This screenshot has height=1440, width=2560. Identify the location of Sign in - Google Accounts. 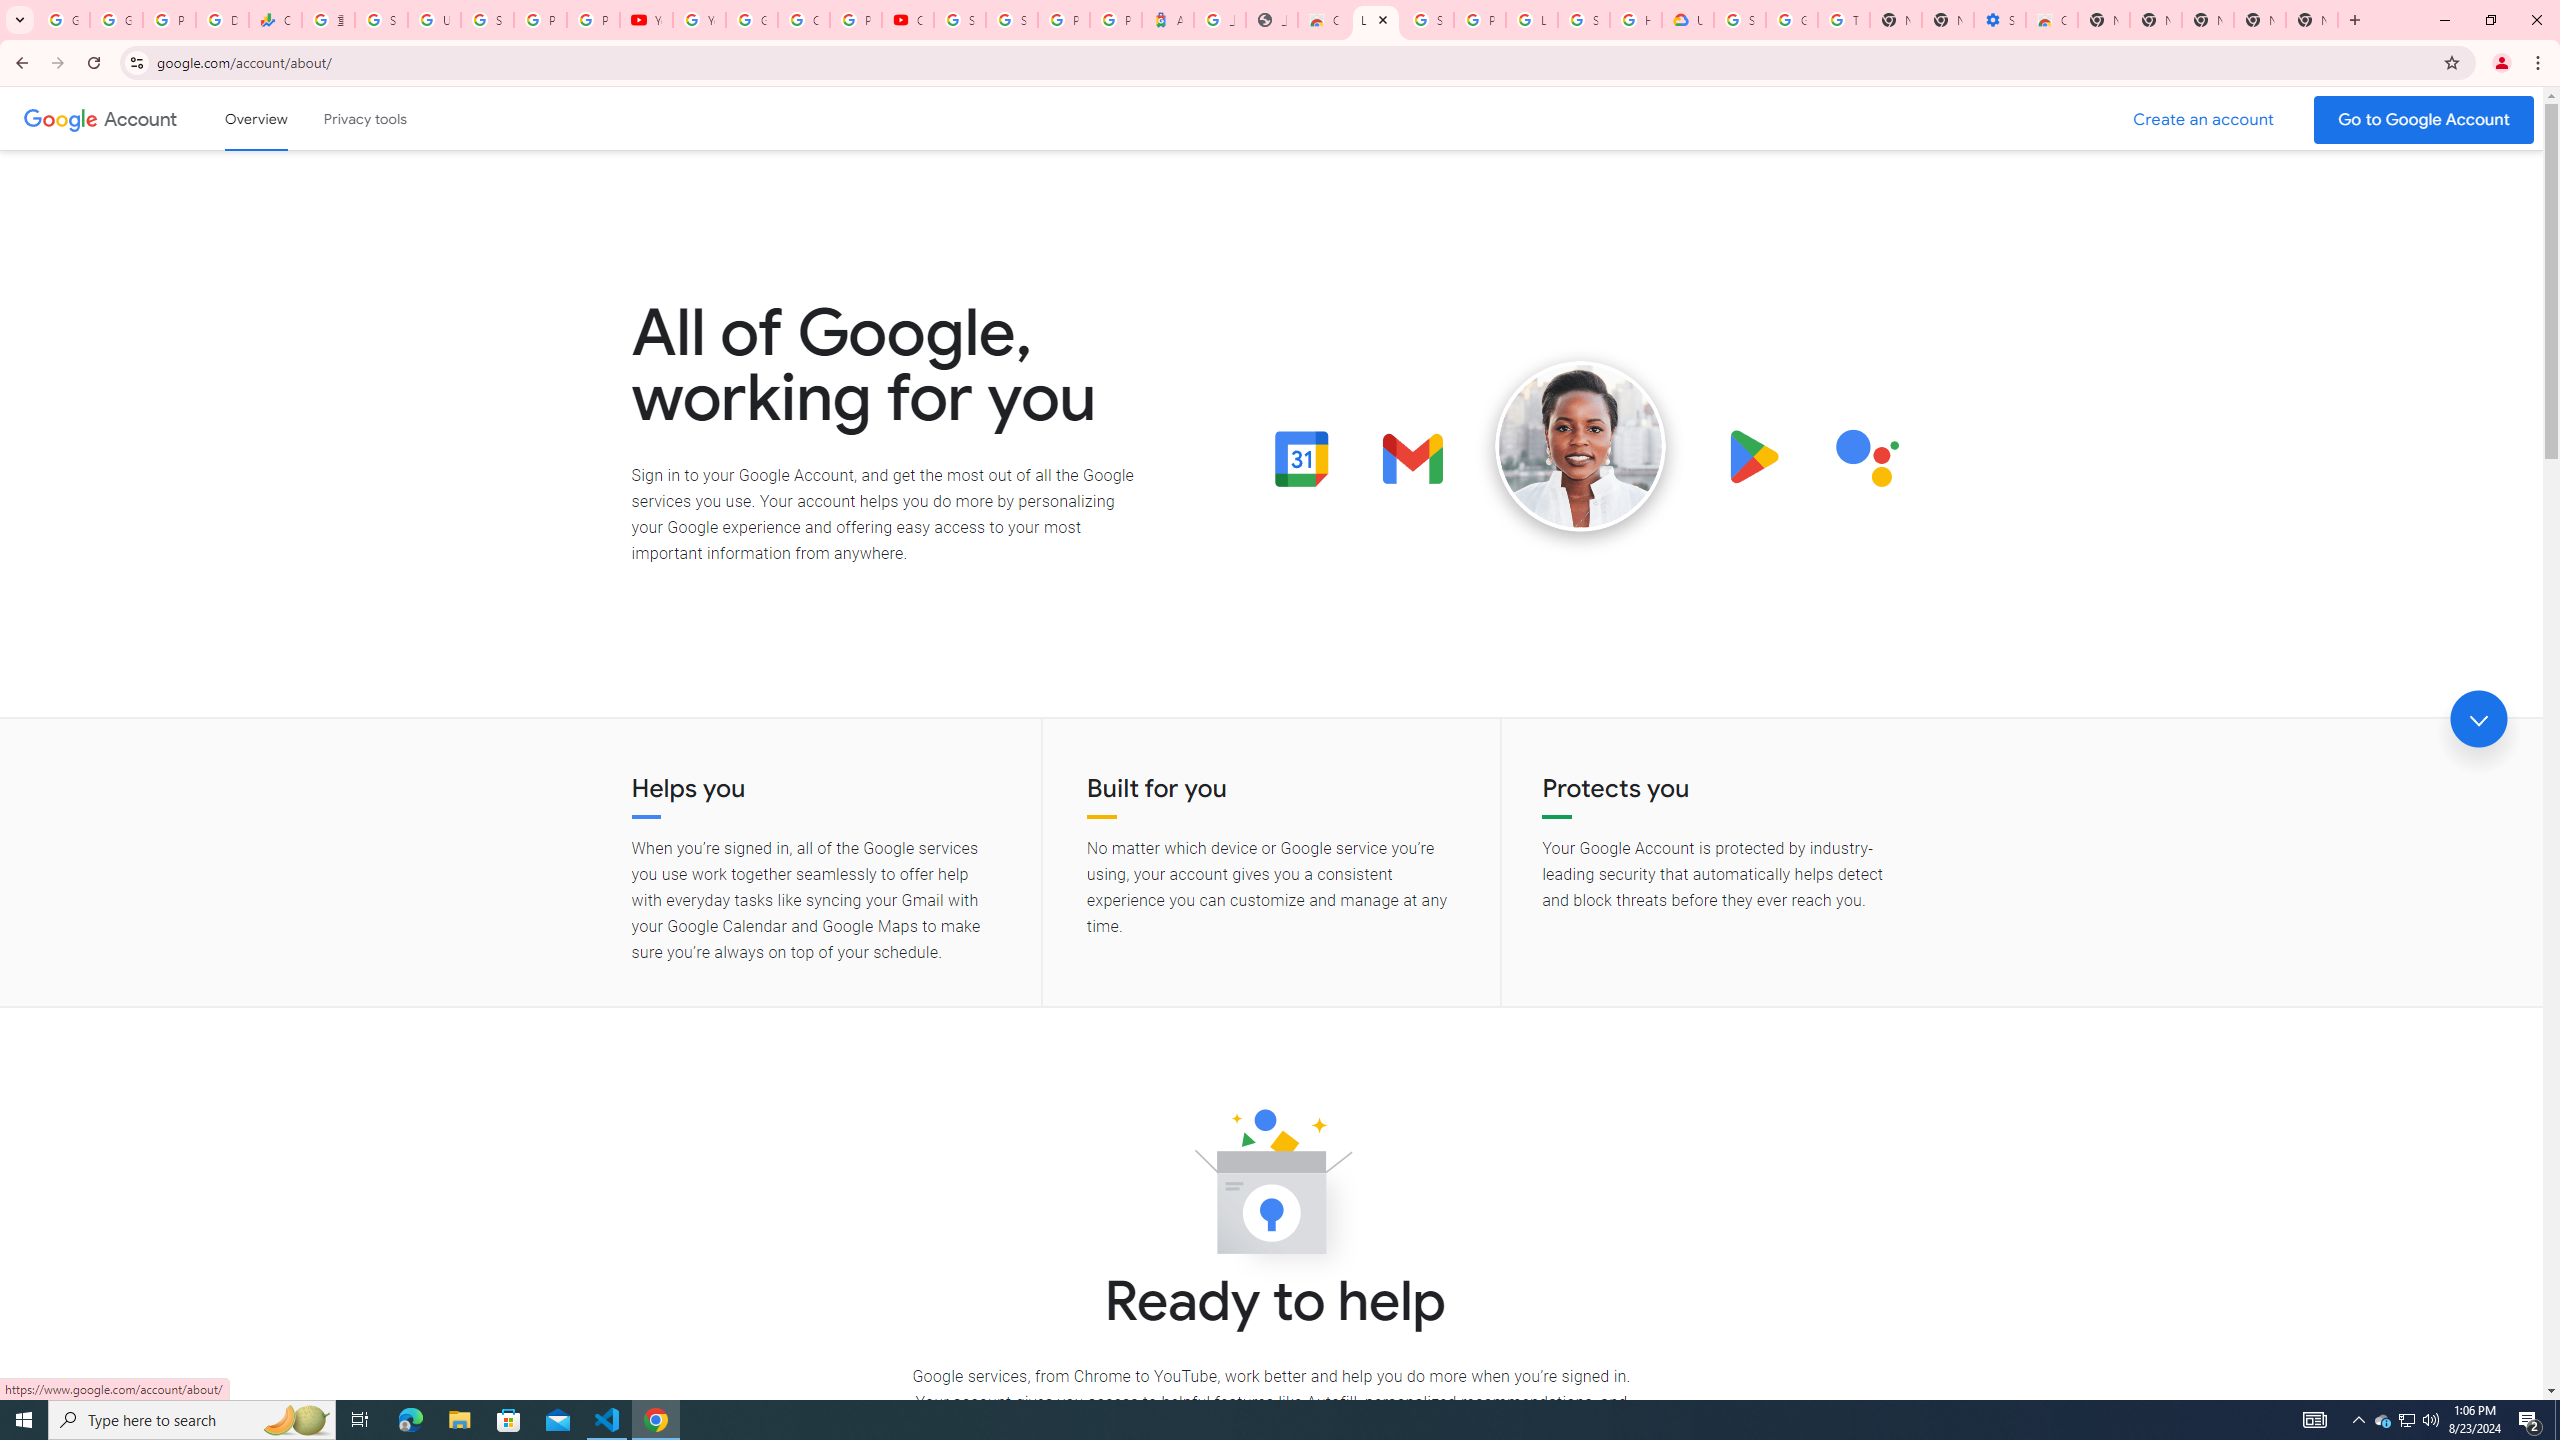
(1012, 20).